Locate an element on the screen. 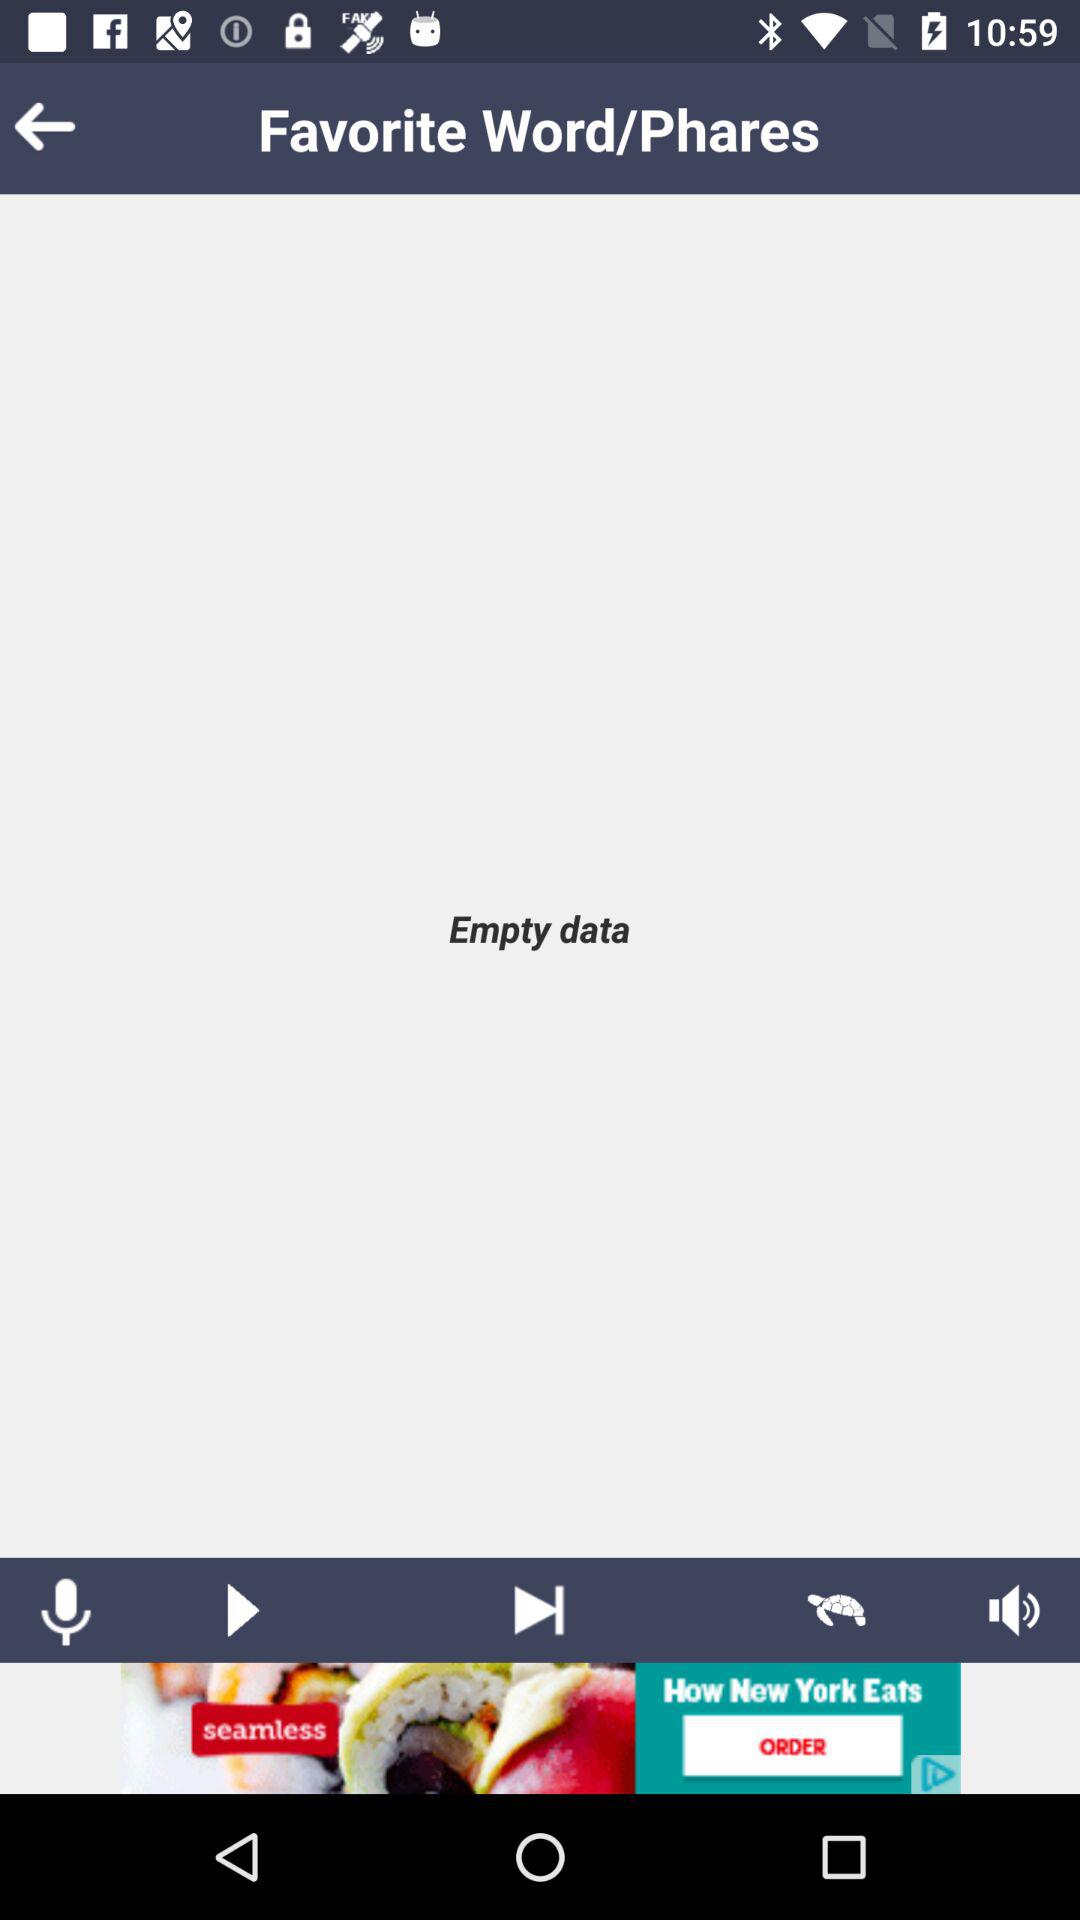 The image size is (1080, 1920). play a favorite word/phares is located at coordinates (243, 1610).